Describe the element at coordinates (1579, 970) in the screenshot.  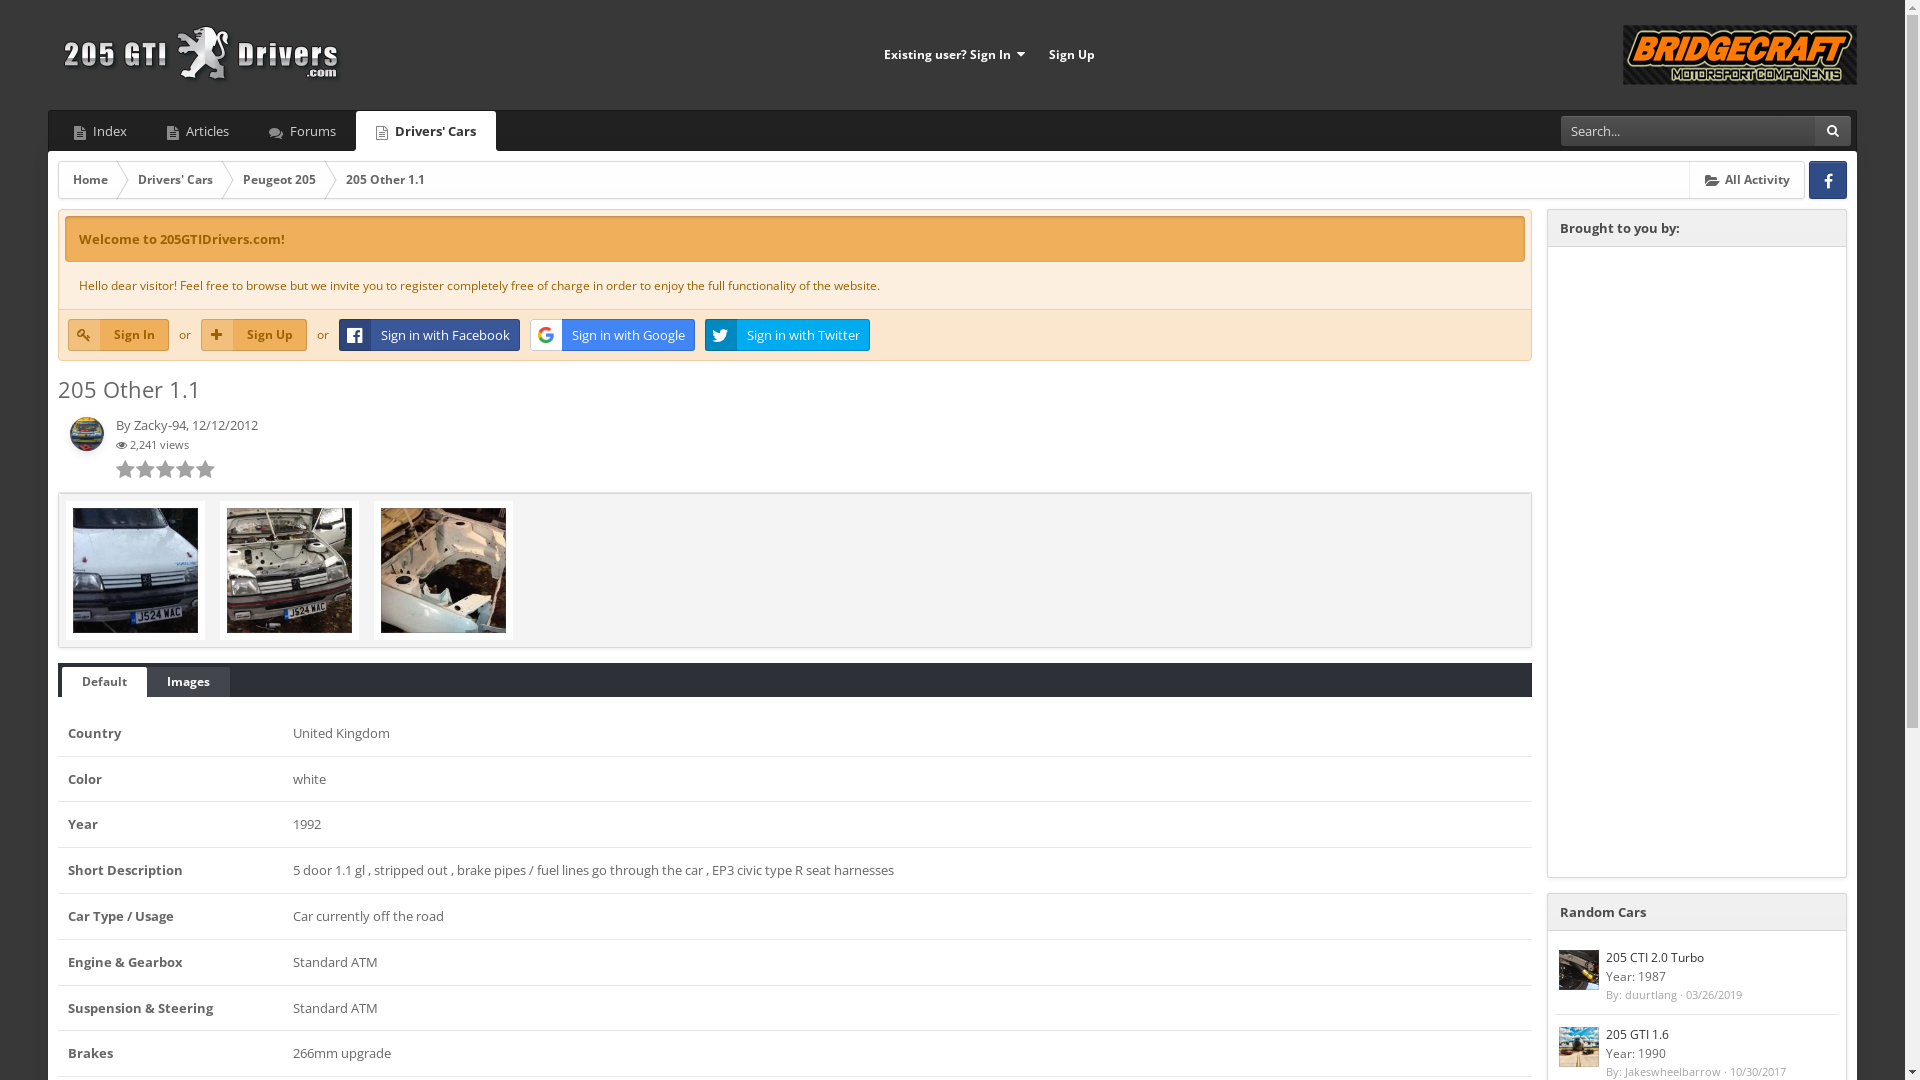
I see `205 CTI 2.0 Turbo` at that location.